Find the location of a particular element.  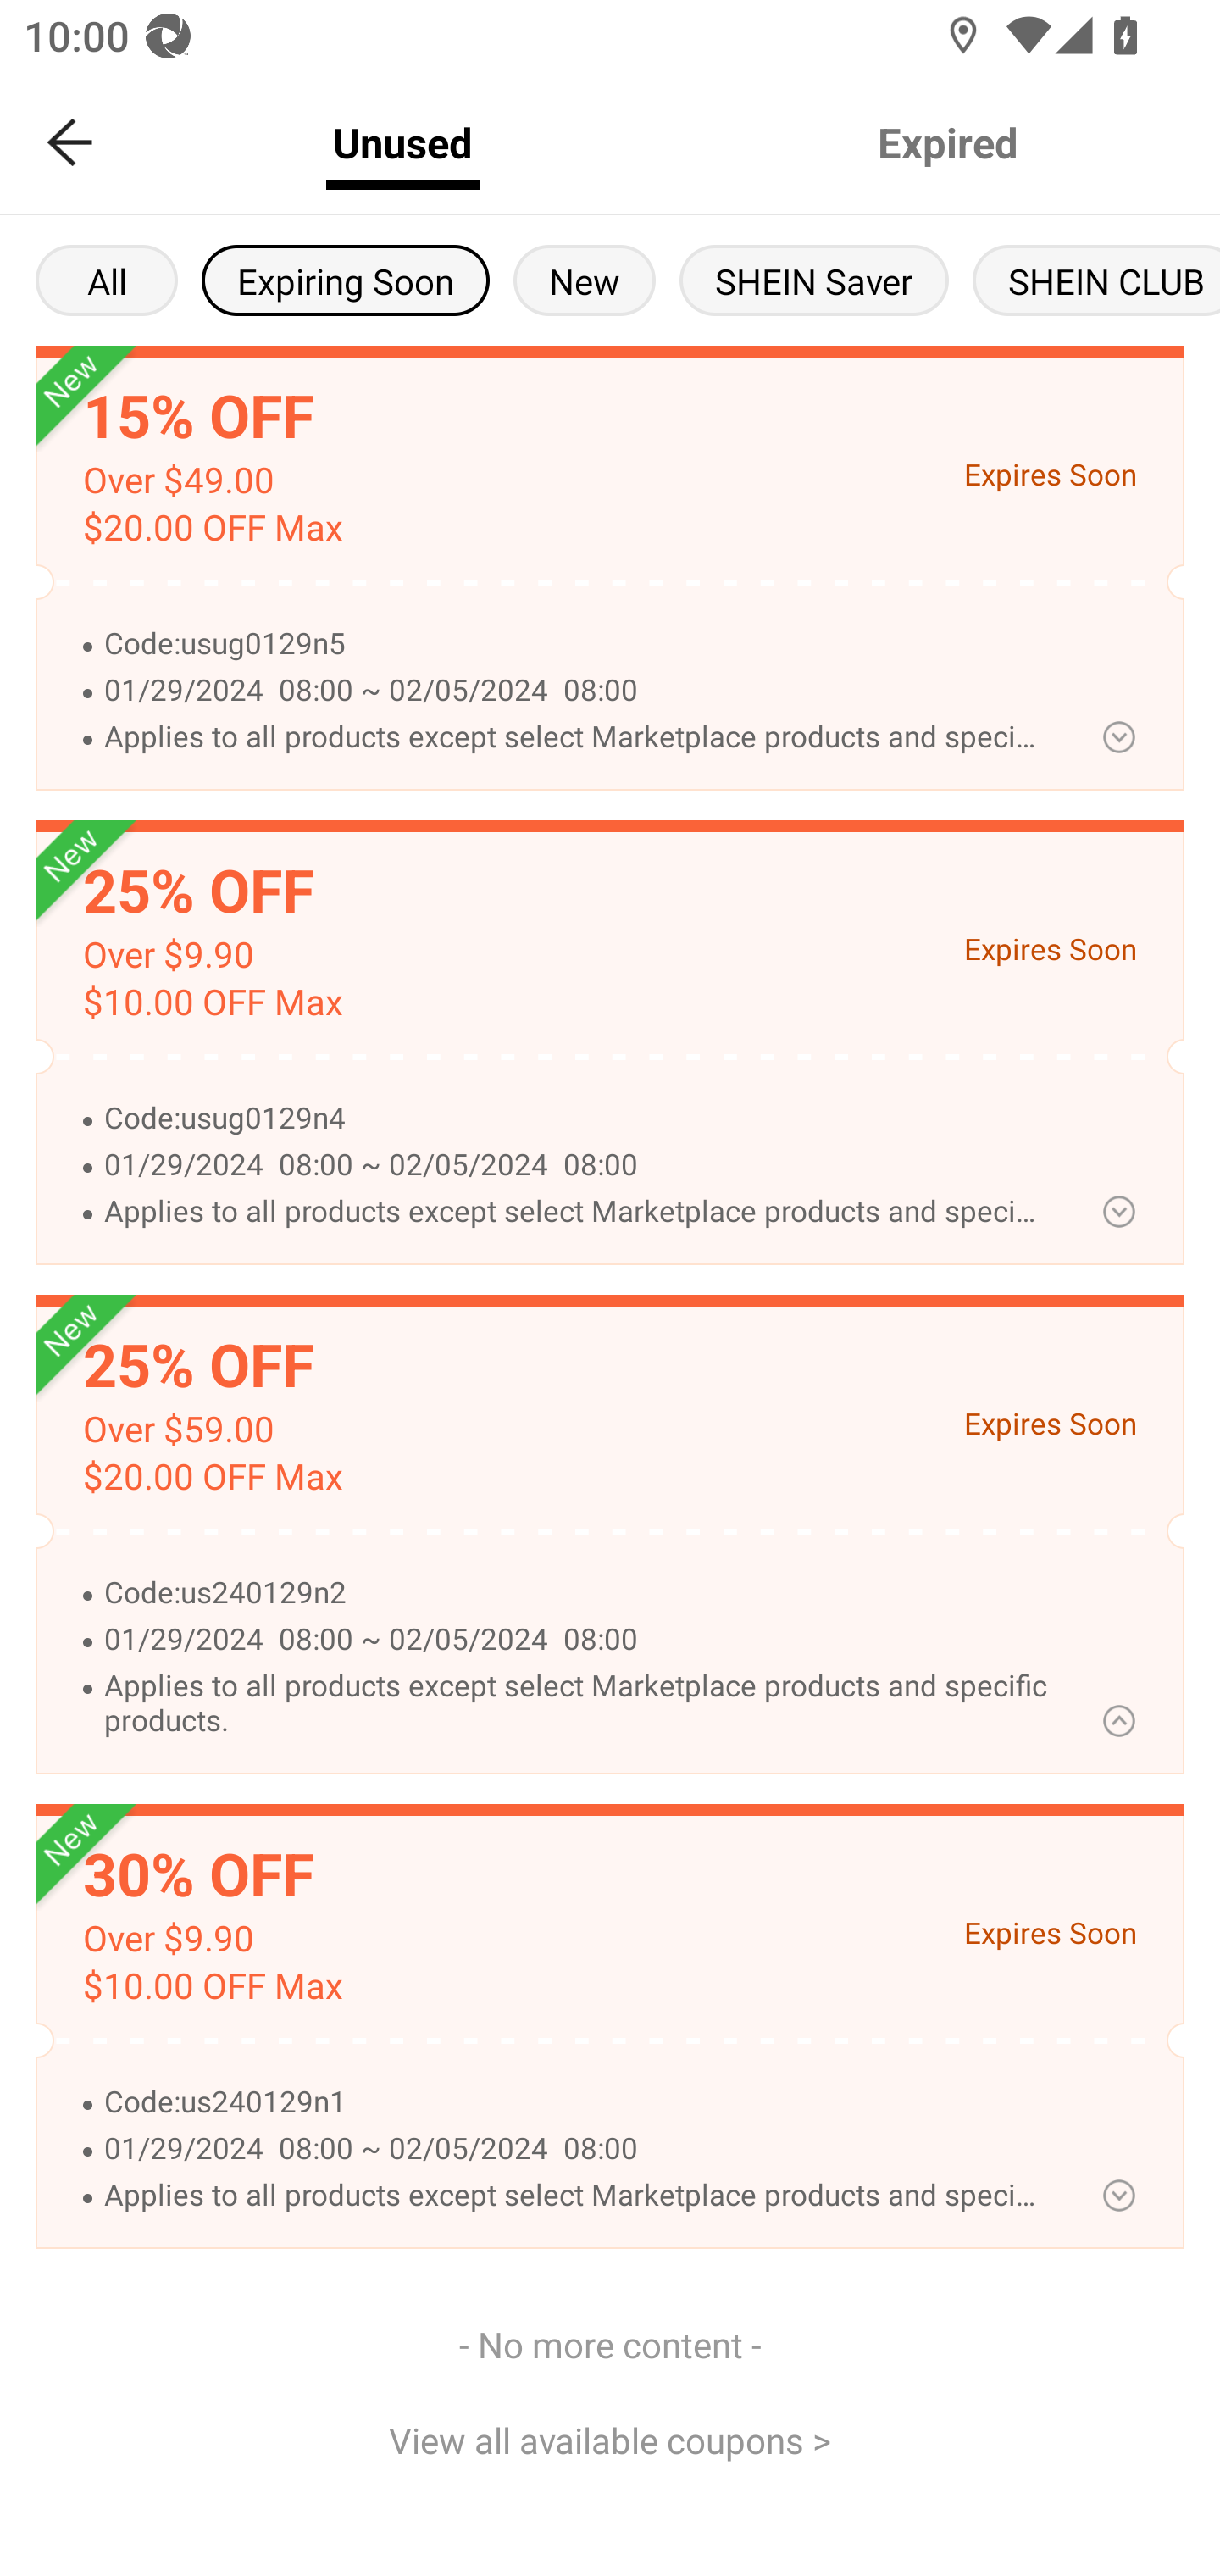

view more is located at coordinates (1118, 736).